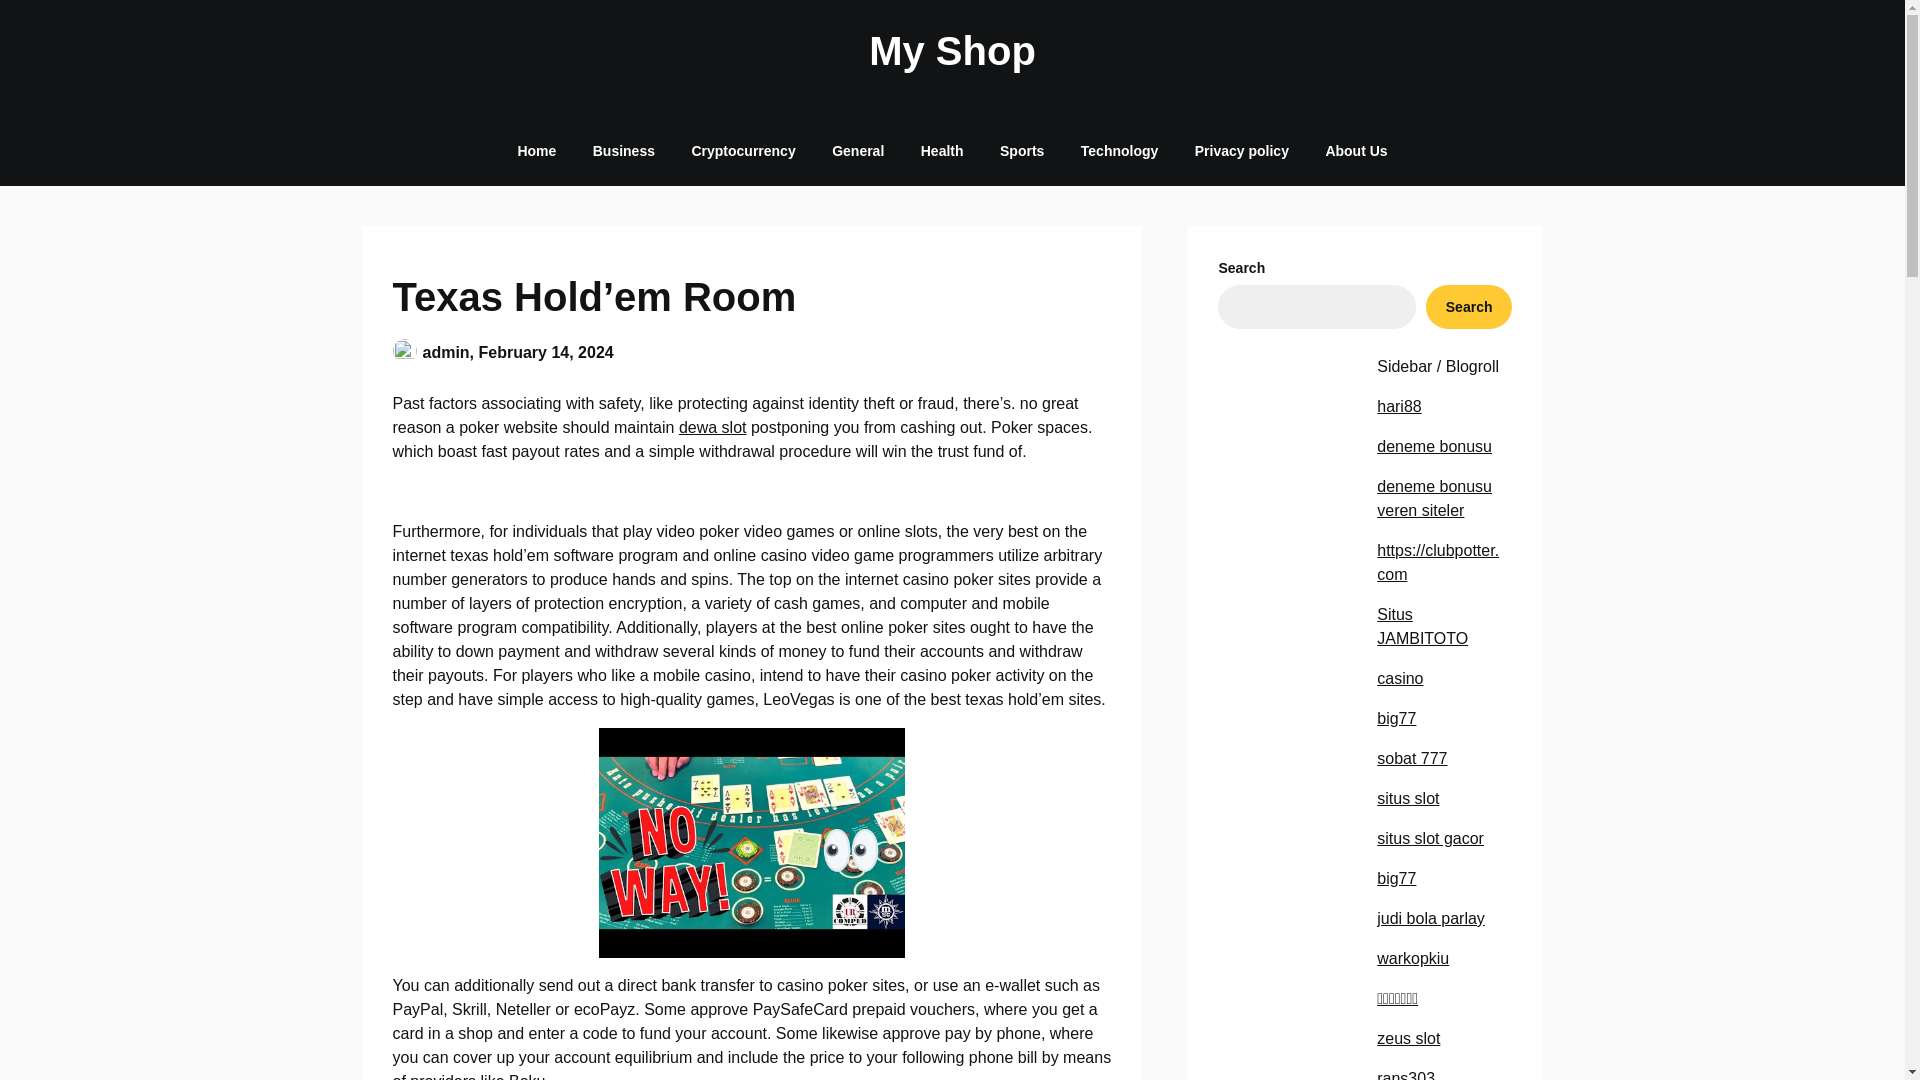  I want to click on Business, so click(624, 150).